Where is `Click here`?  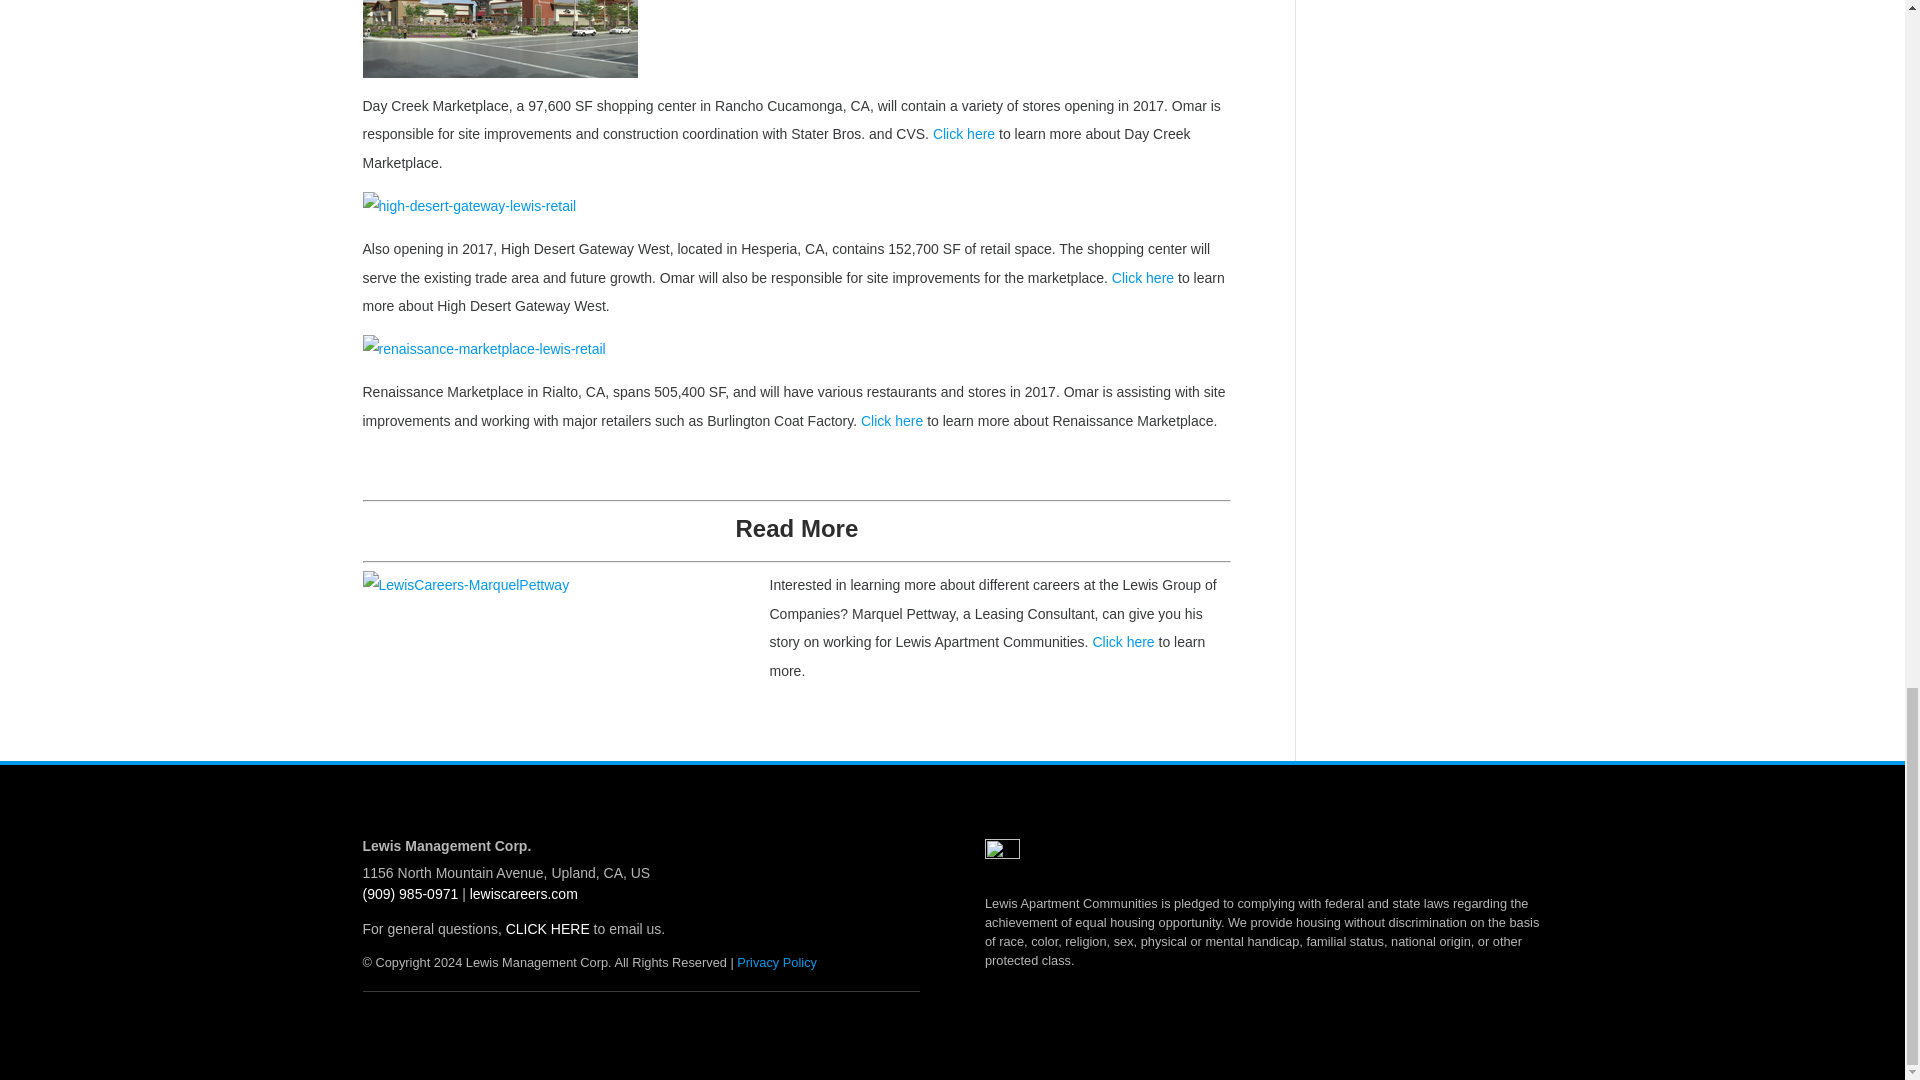 Click here is located at coordinates (1142, 278).